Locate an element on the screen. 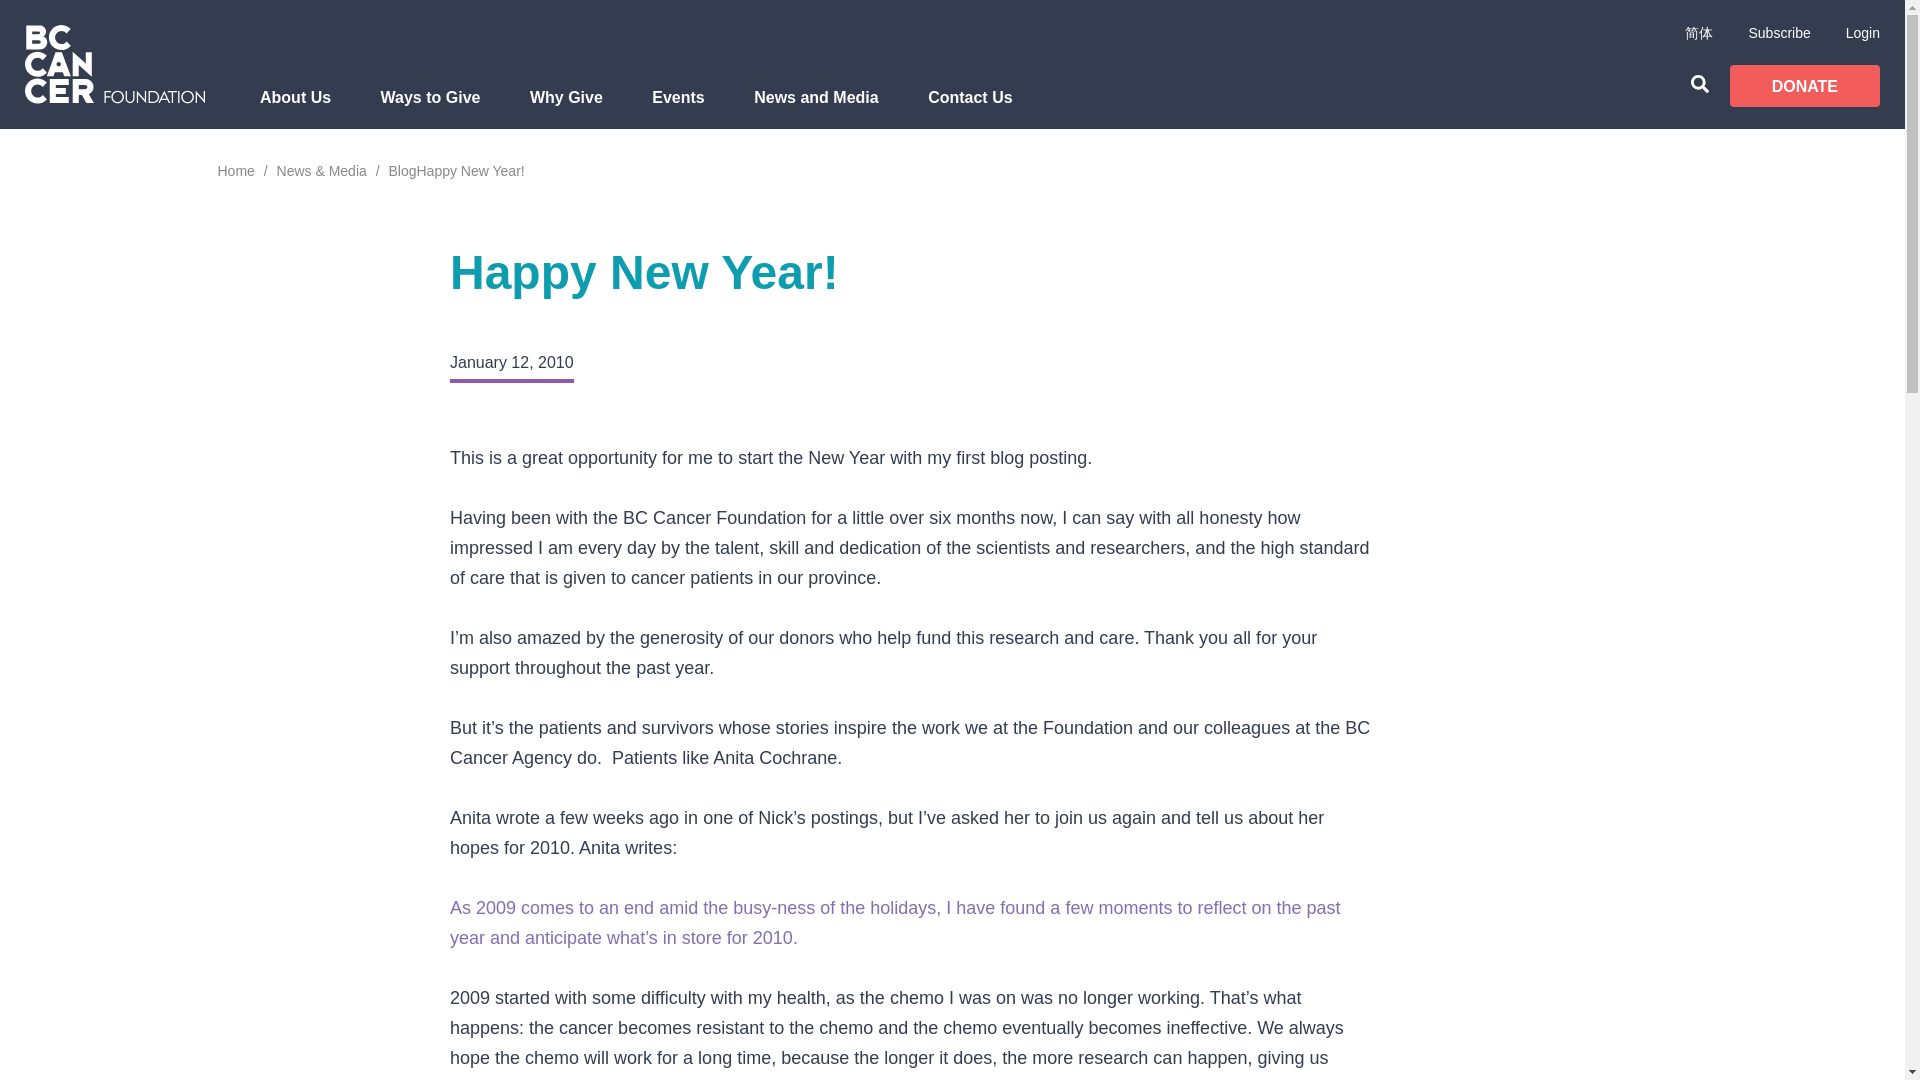 The width and height of the screenshot is (1920, 1080). Why Give is located at coordinates (566, 108).